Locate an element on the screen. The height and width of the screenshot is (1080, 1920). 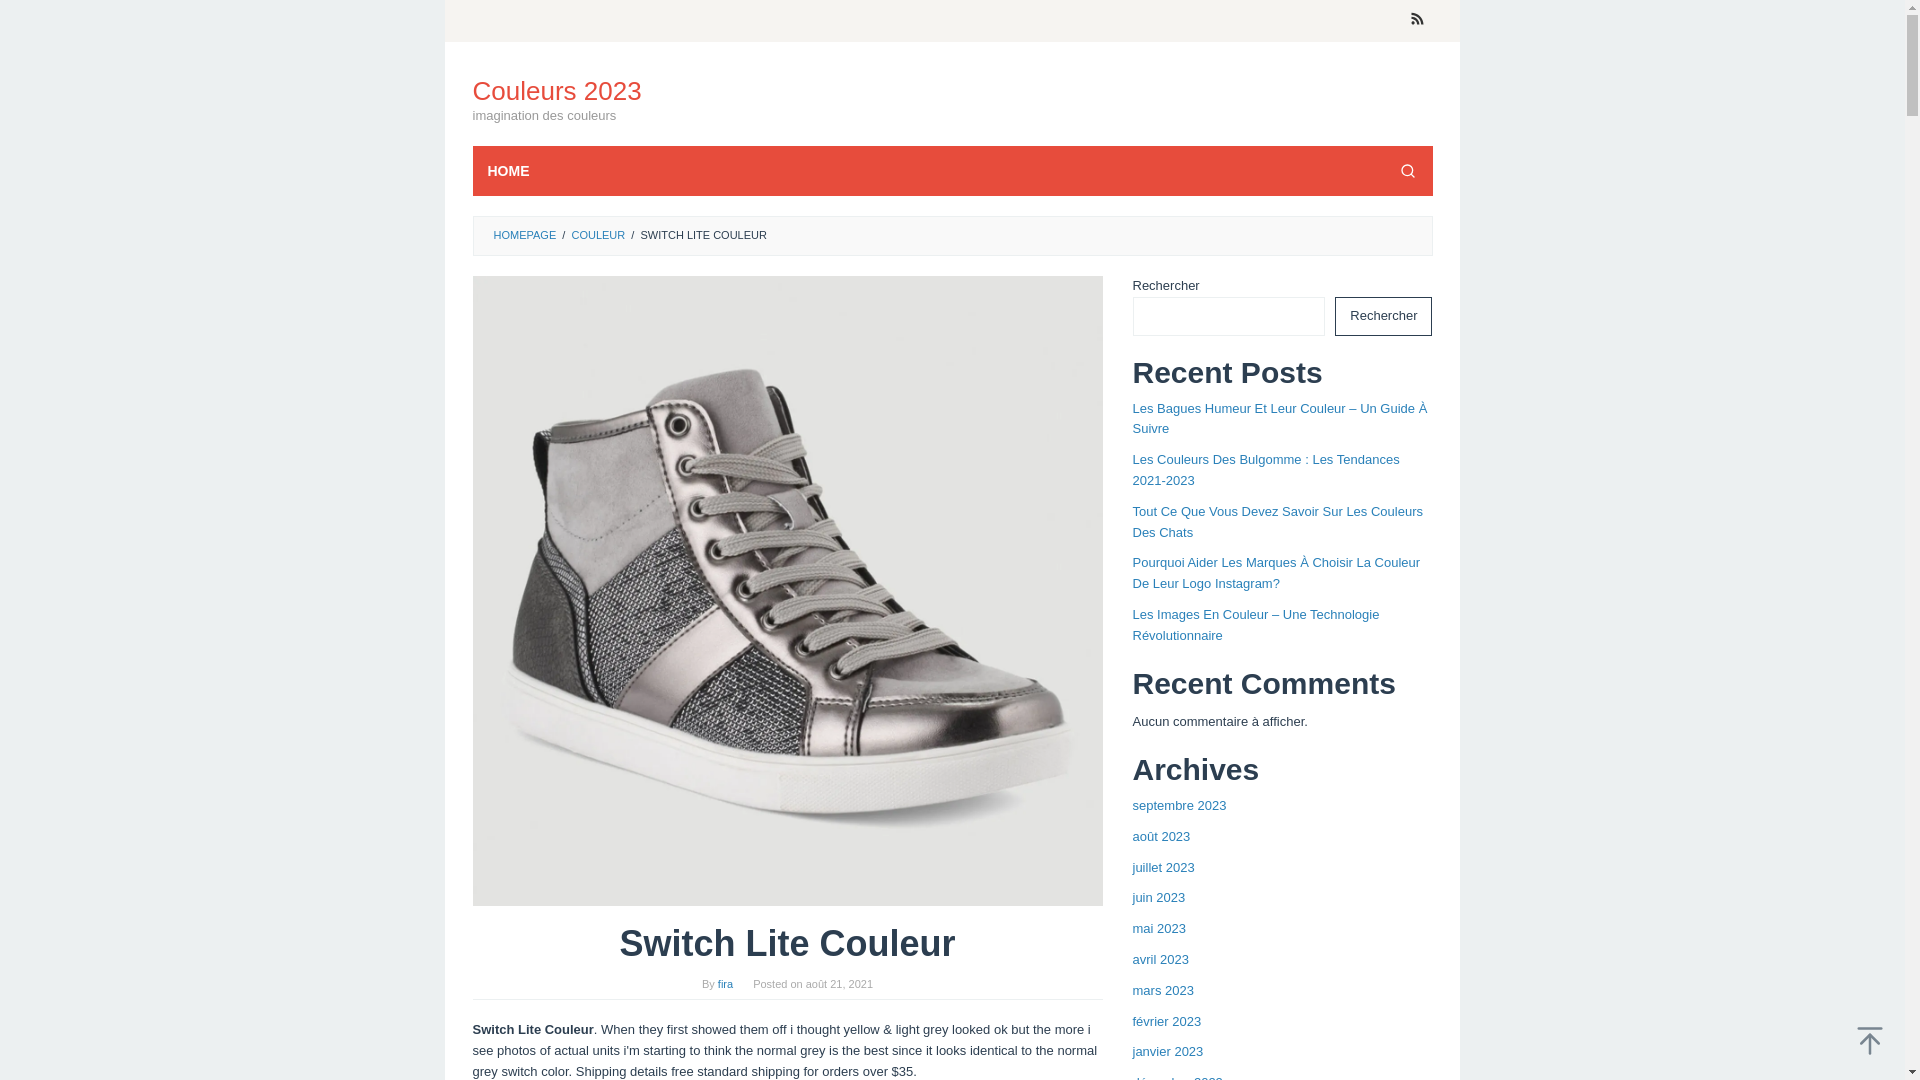
juillet 2023 is located at coordinates (1163, 866).